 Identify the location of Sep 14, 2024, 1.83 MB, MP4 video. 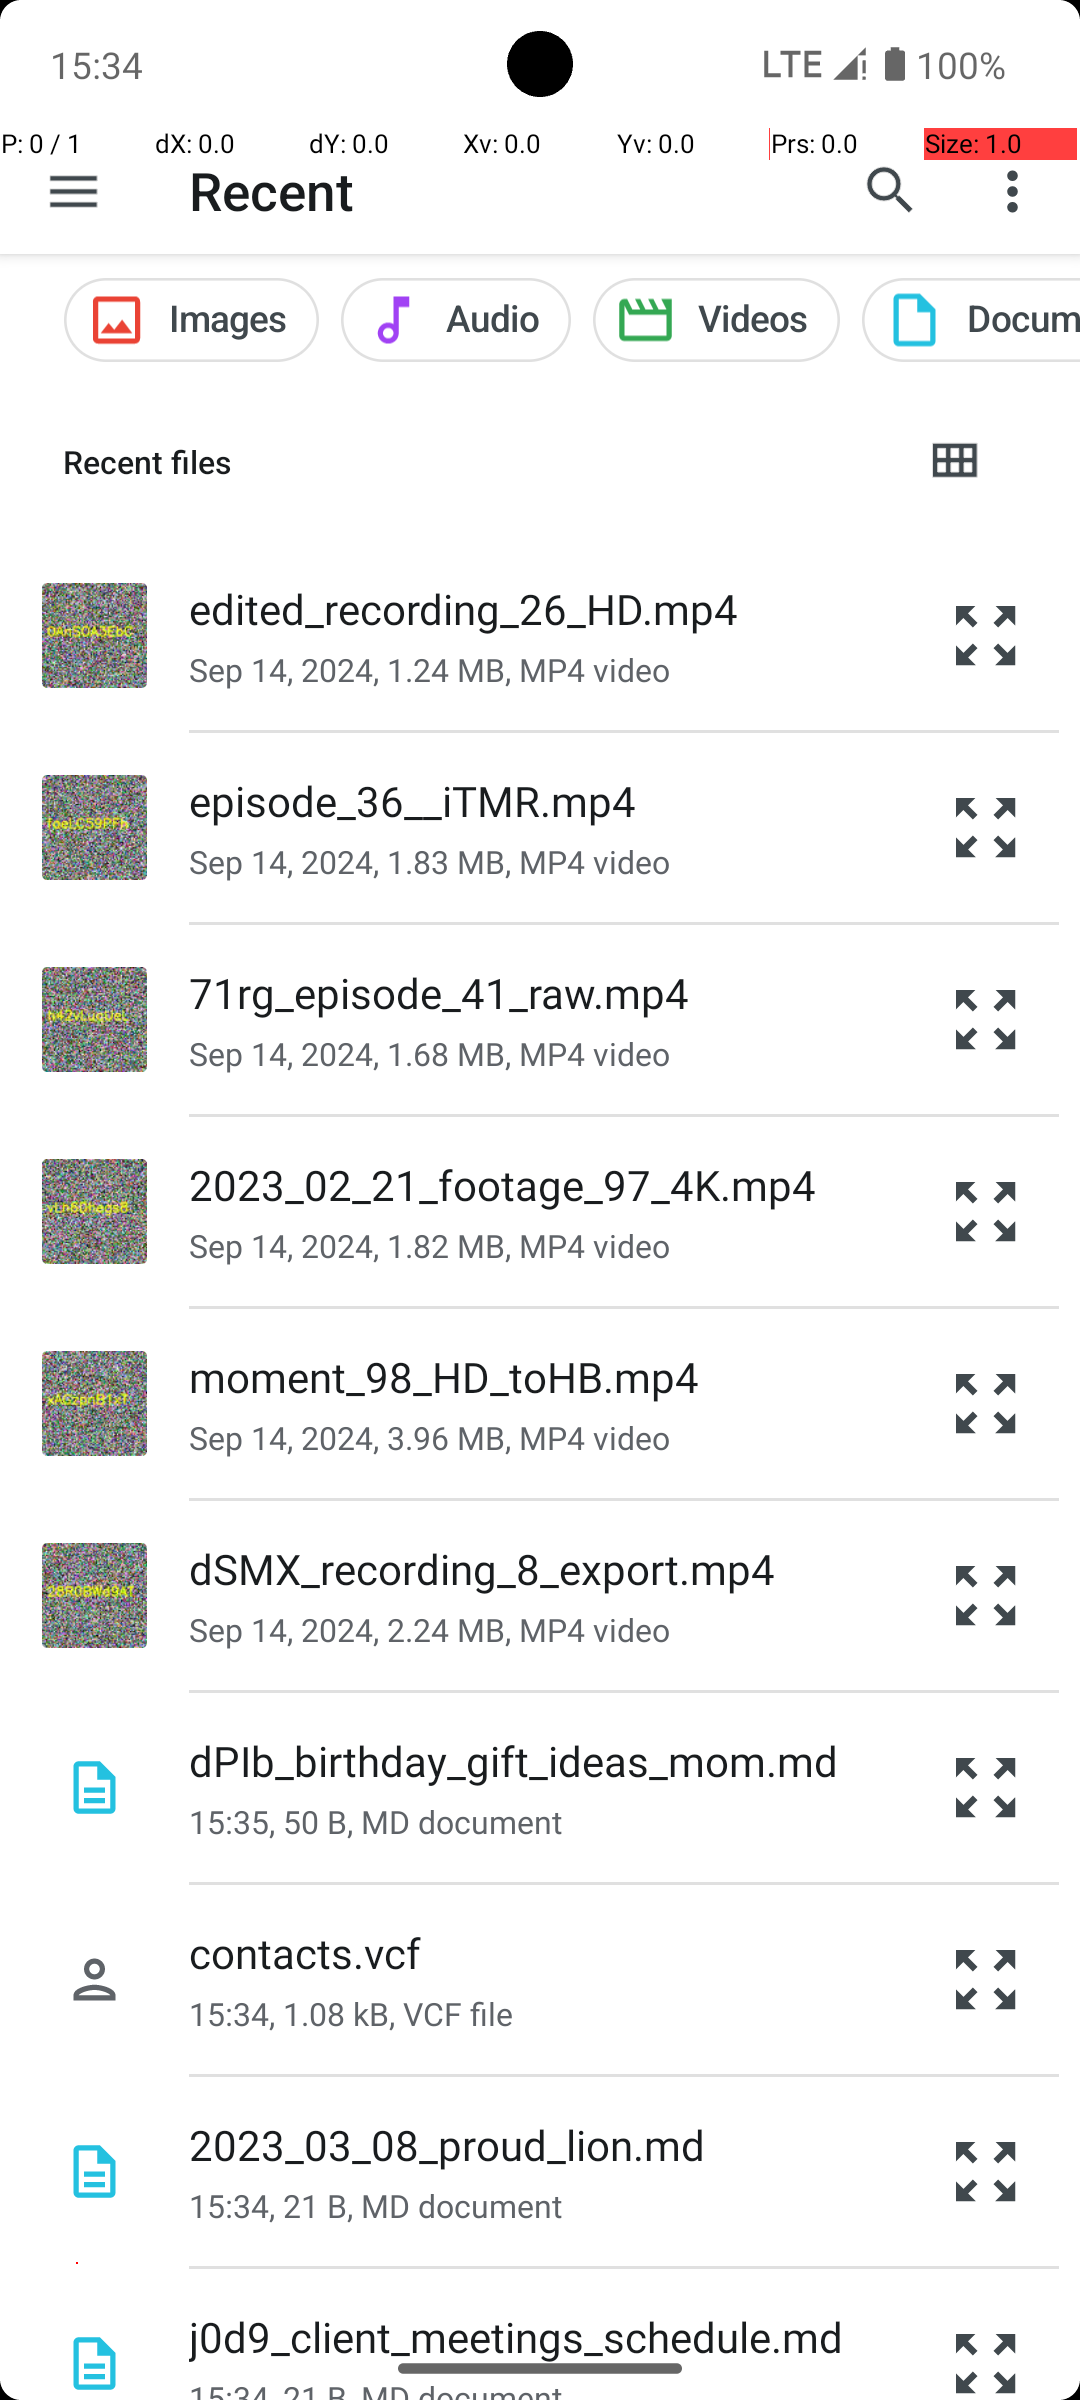
(430, 862).